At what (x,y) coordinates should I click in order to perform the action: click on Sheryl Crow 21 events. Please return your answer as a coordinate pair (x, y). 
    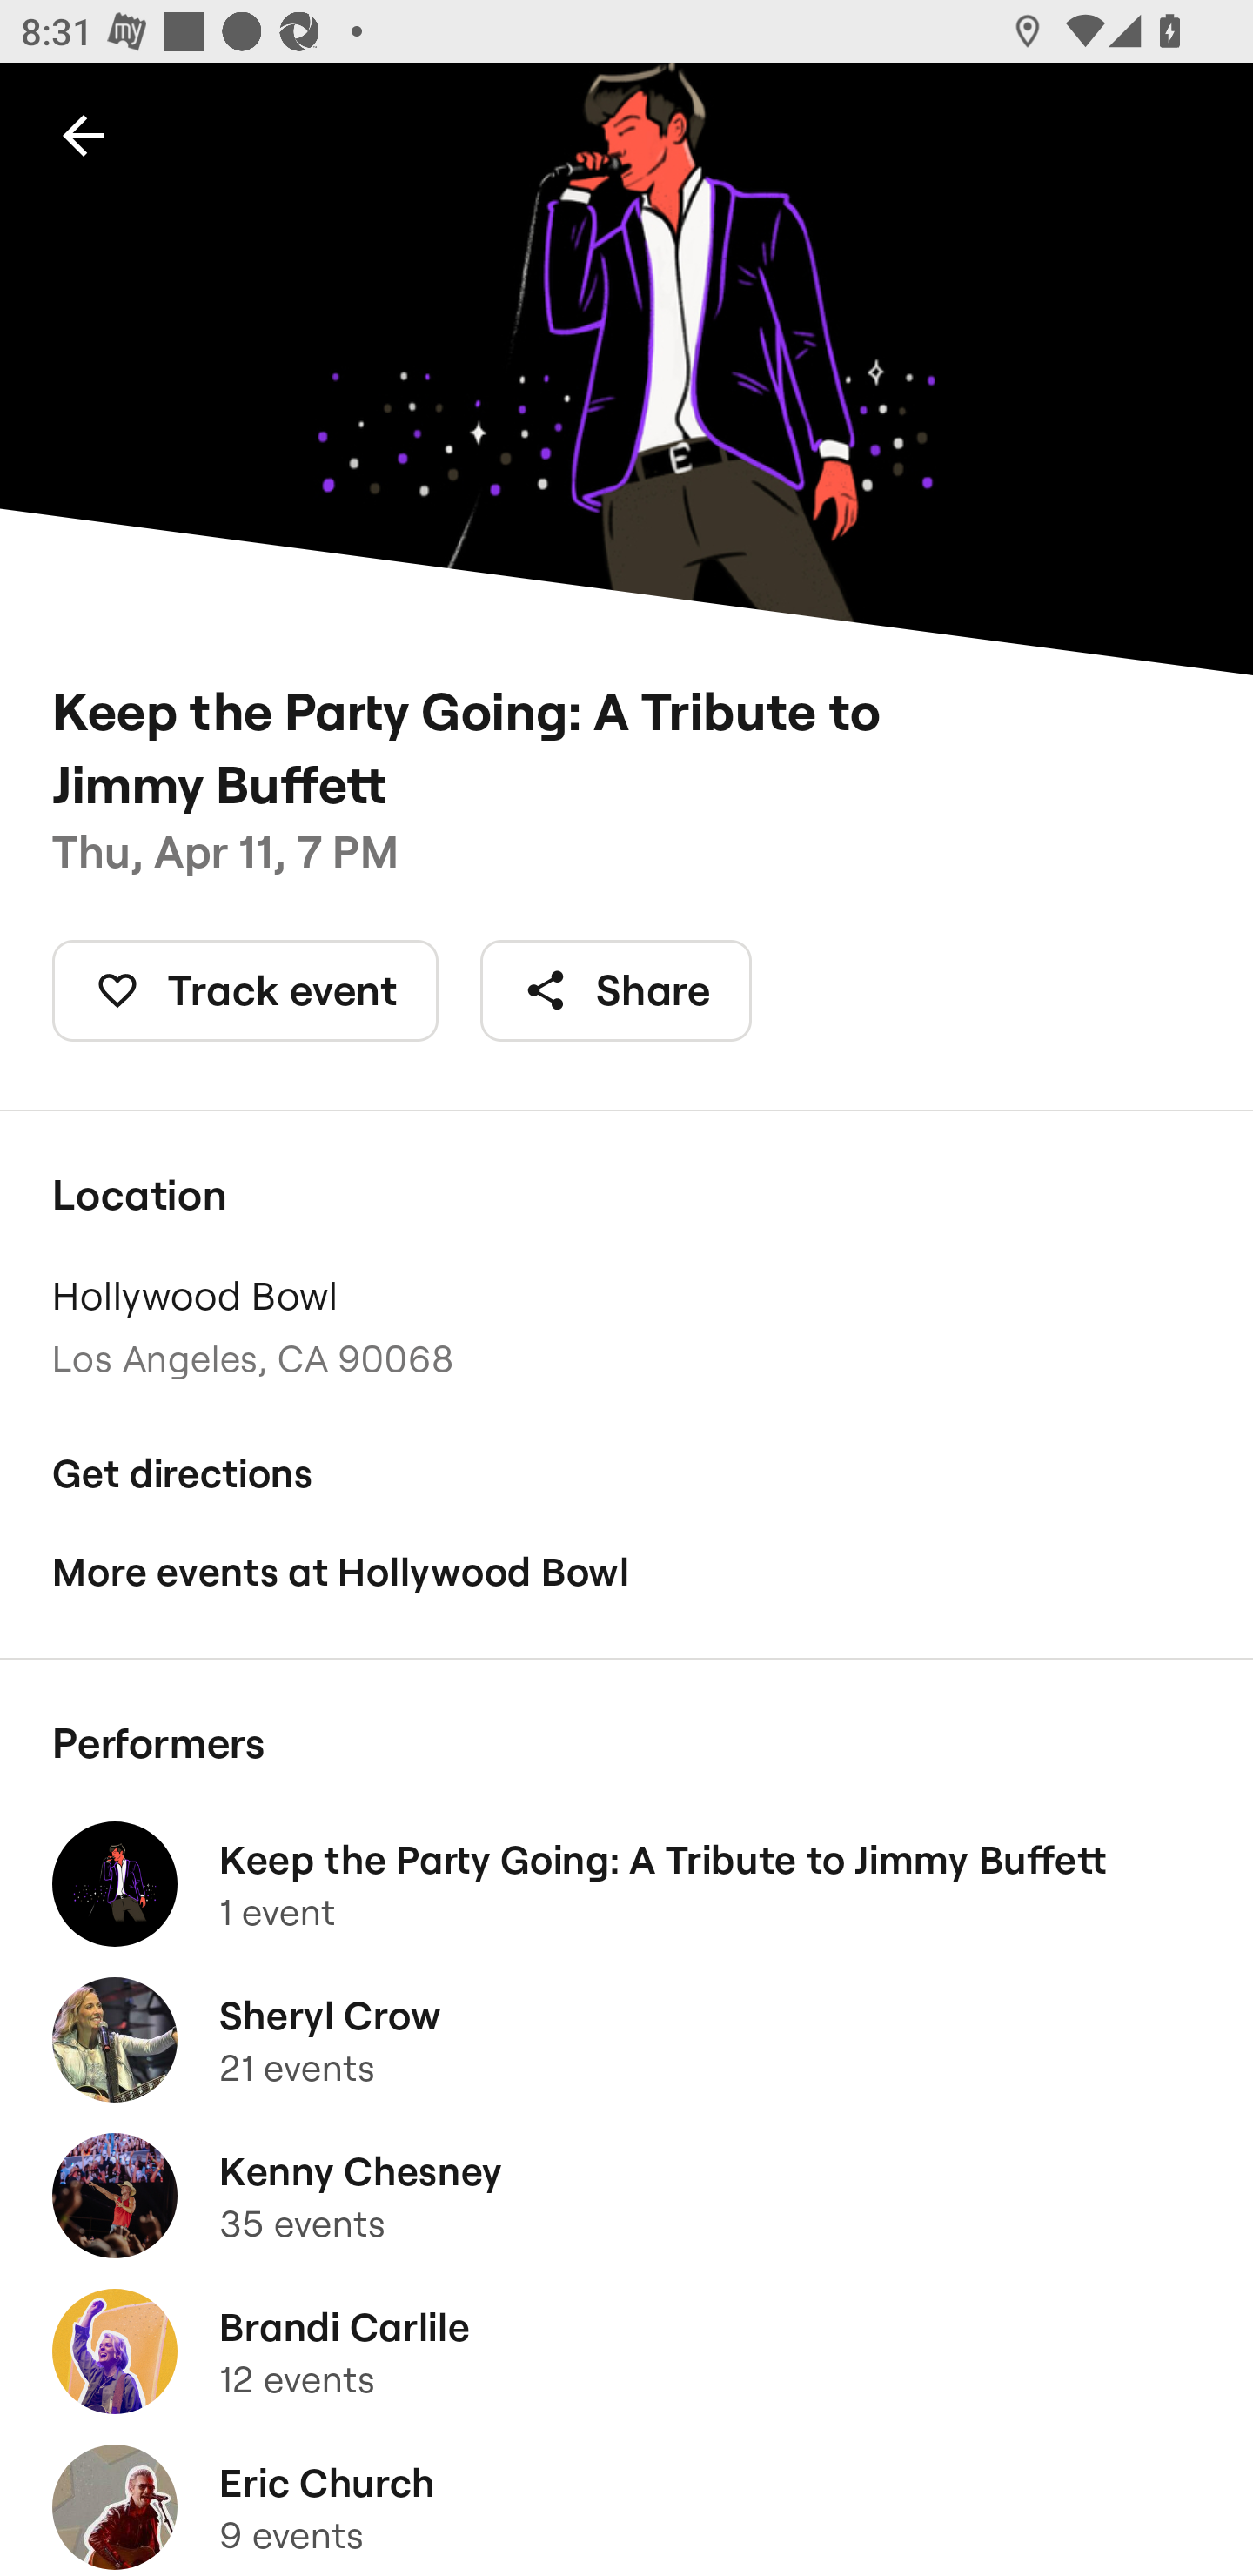
    Looking at the image, I should click on (626, 2040).